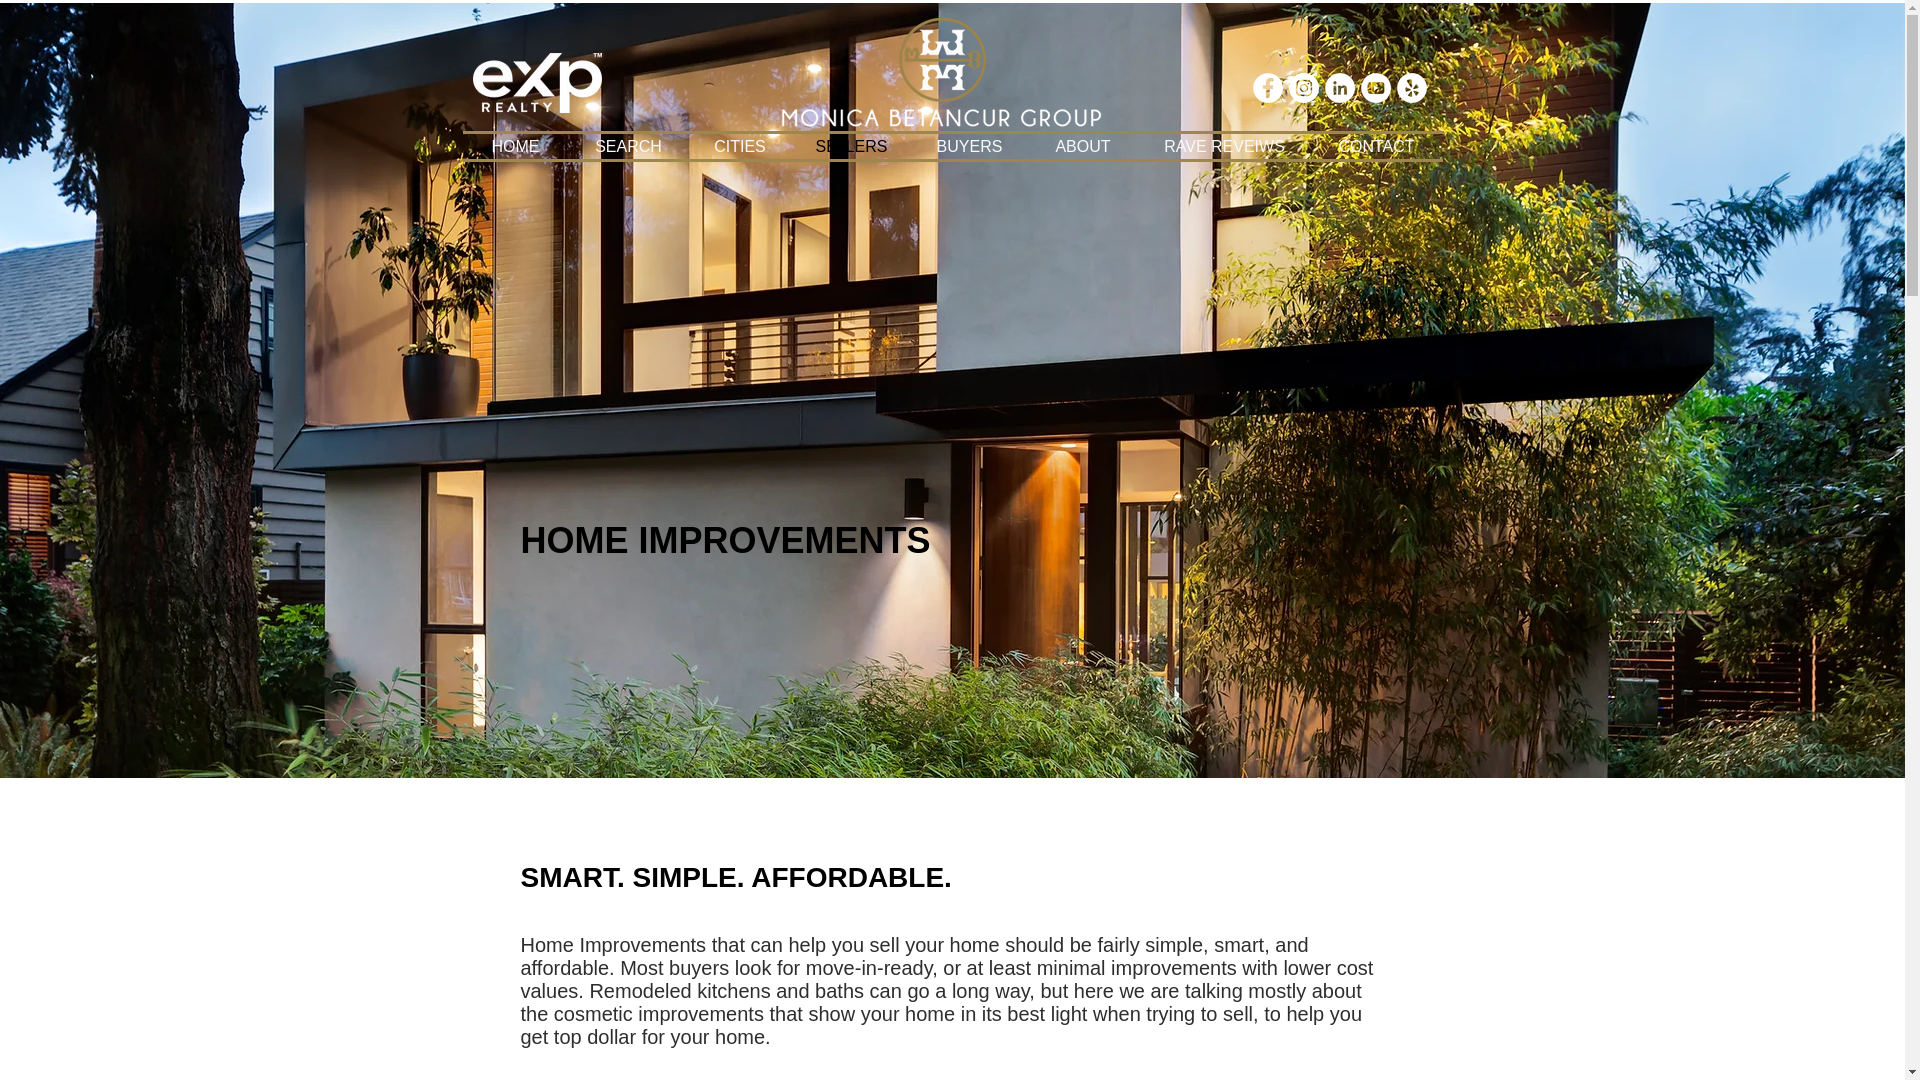 This screenshot has width=1920, height=1080. Describe the element at coordinates (1375, 146) in the screenshot. I see `CONTACT` at that location.